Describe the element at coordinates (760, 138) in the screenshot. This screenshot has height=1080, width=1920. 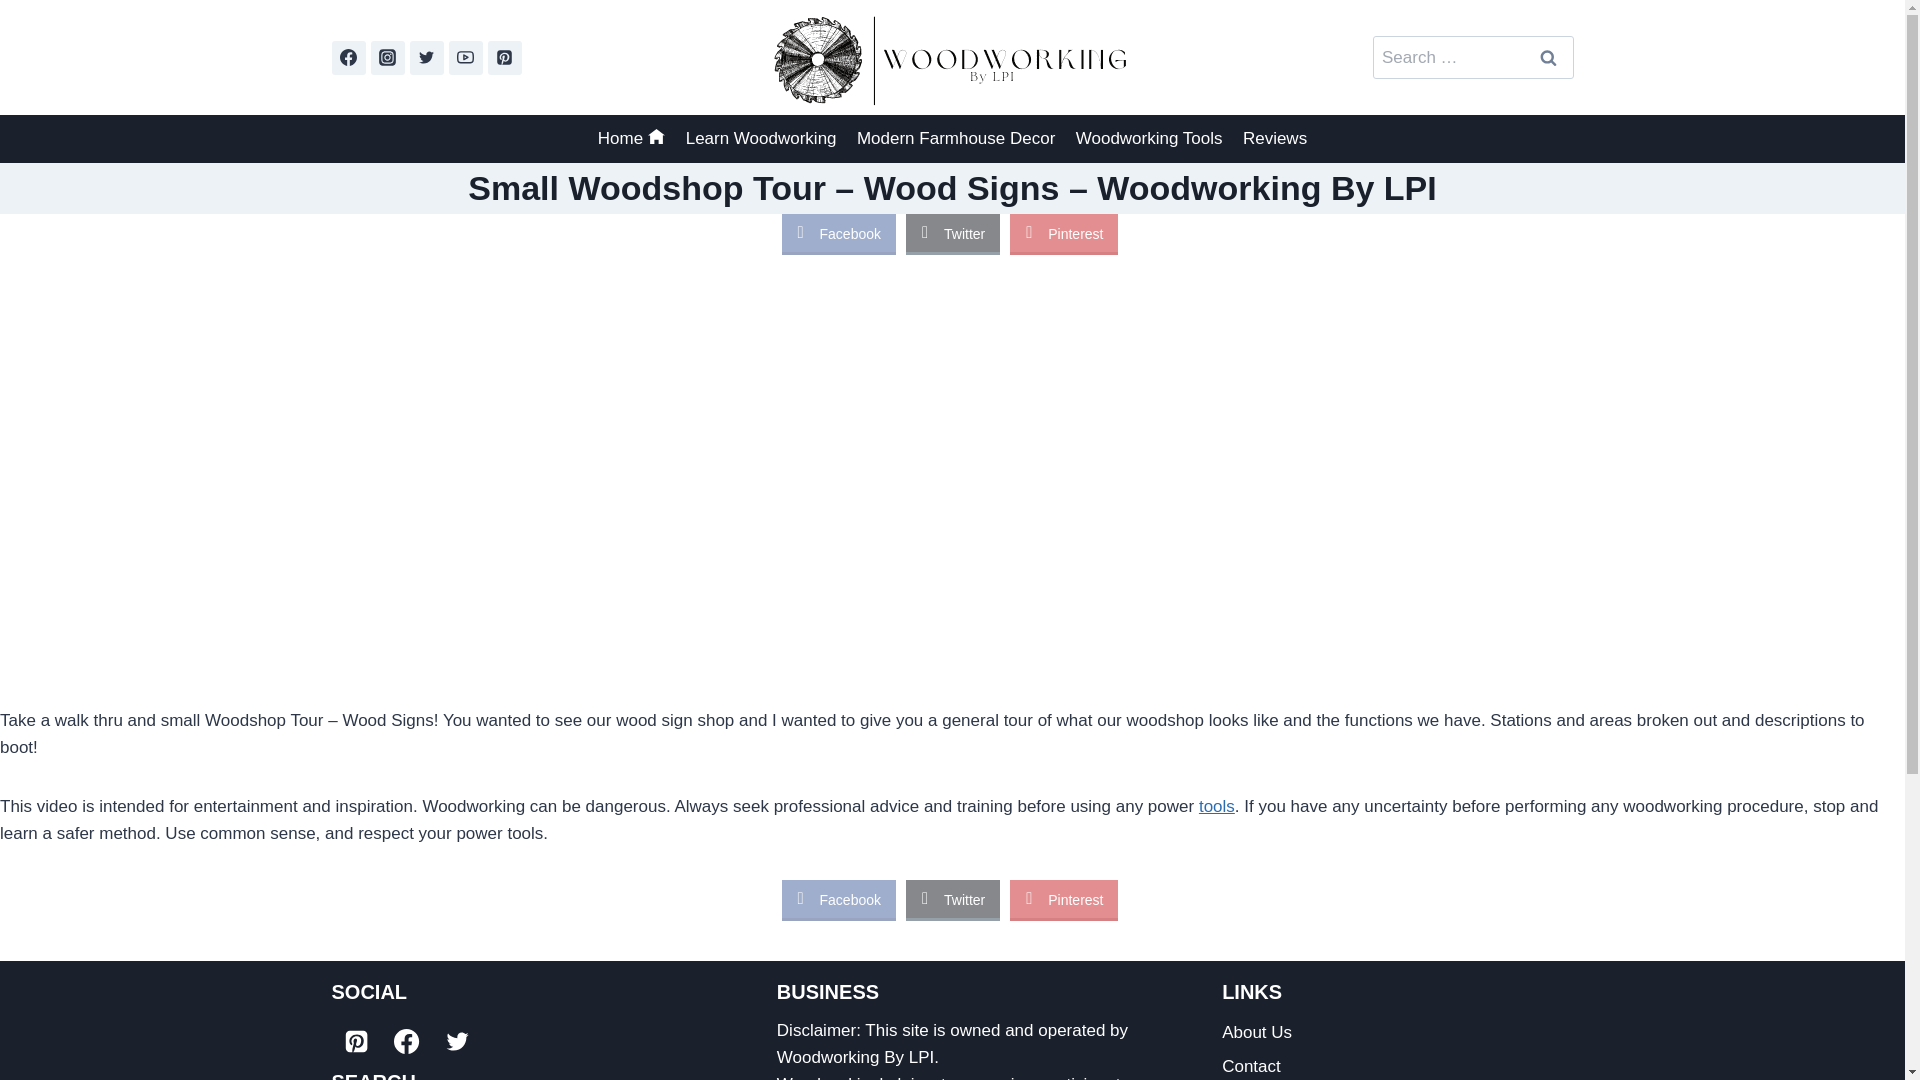
I see `Learn Woodworking` at that location.